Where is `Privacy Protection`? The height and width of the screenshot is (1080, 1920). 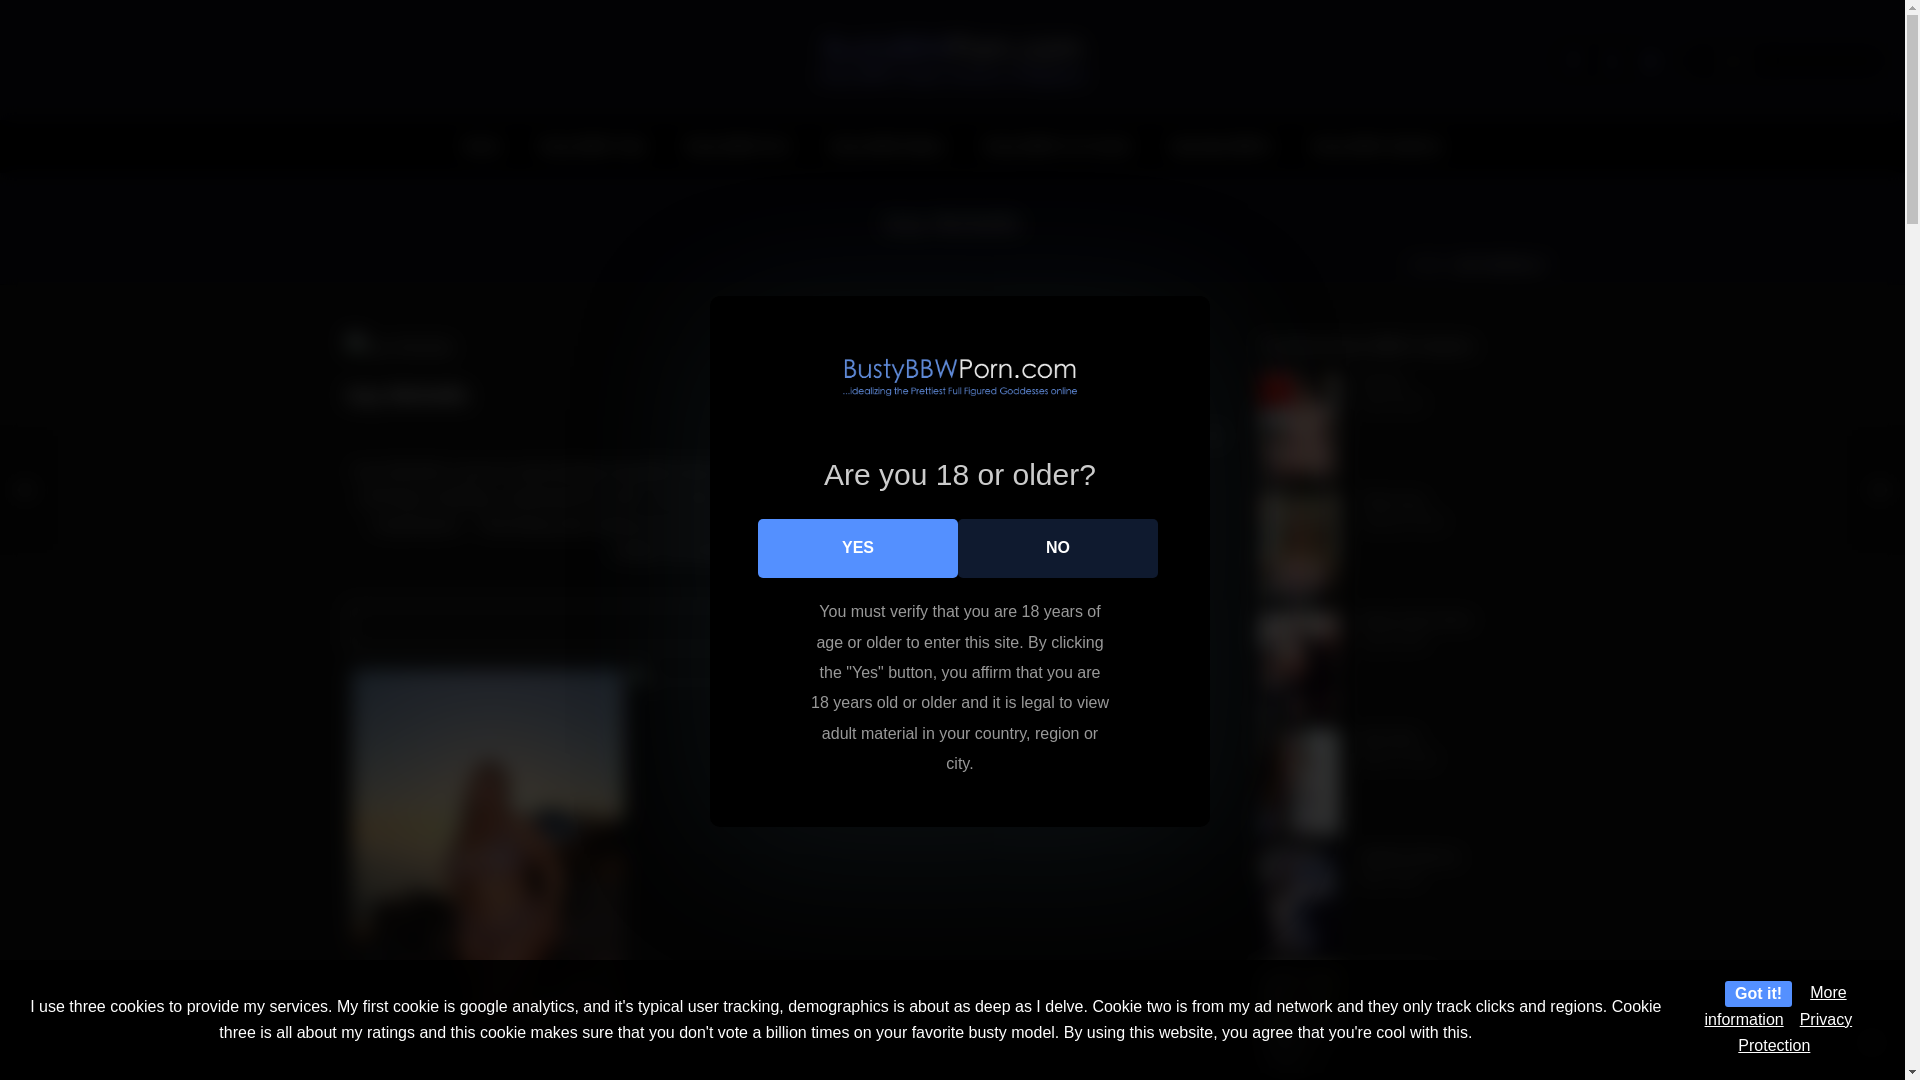
Privacy Protection is located at coordinates (1794, 1032).